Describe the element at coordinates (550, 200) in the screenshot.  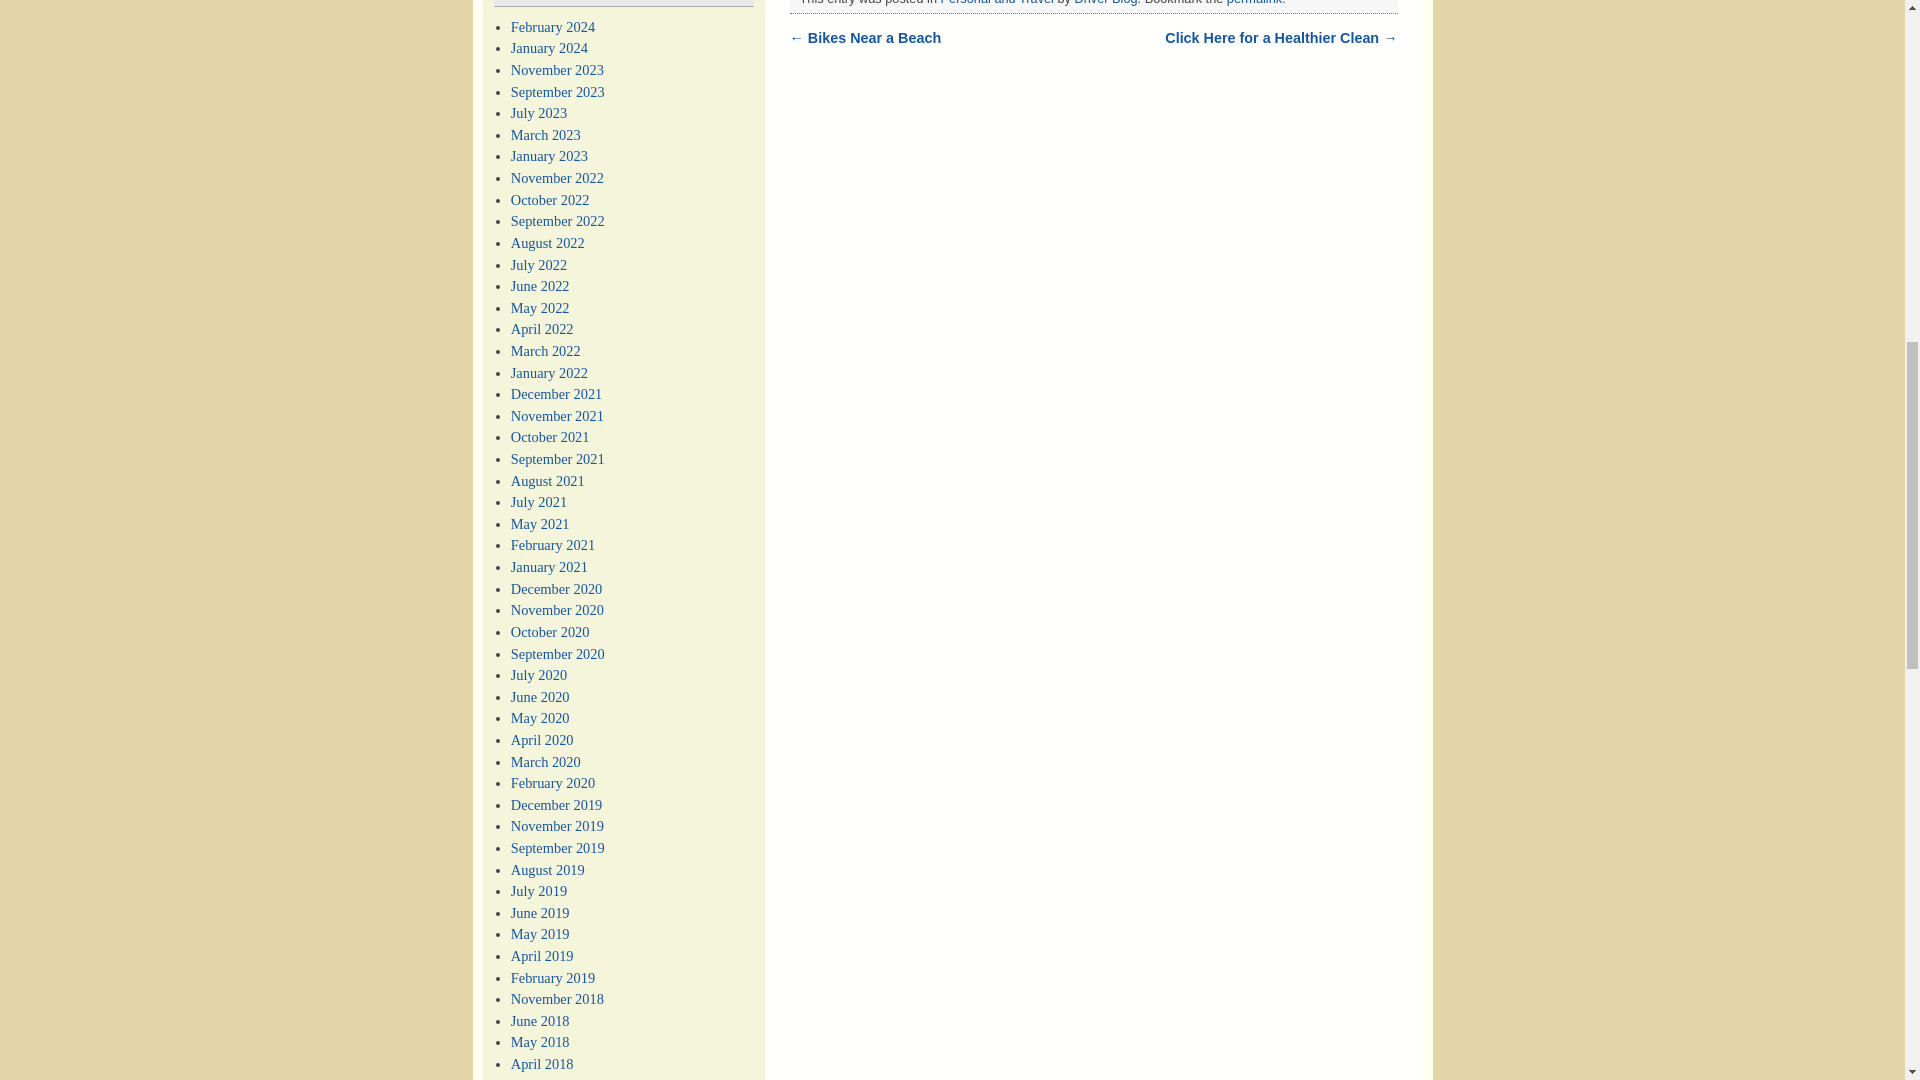
I see `October 2022` at that location.